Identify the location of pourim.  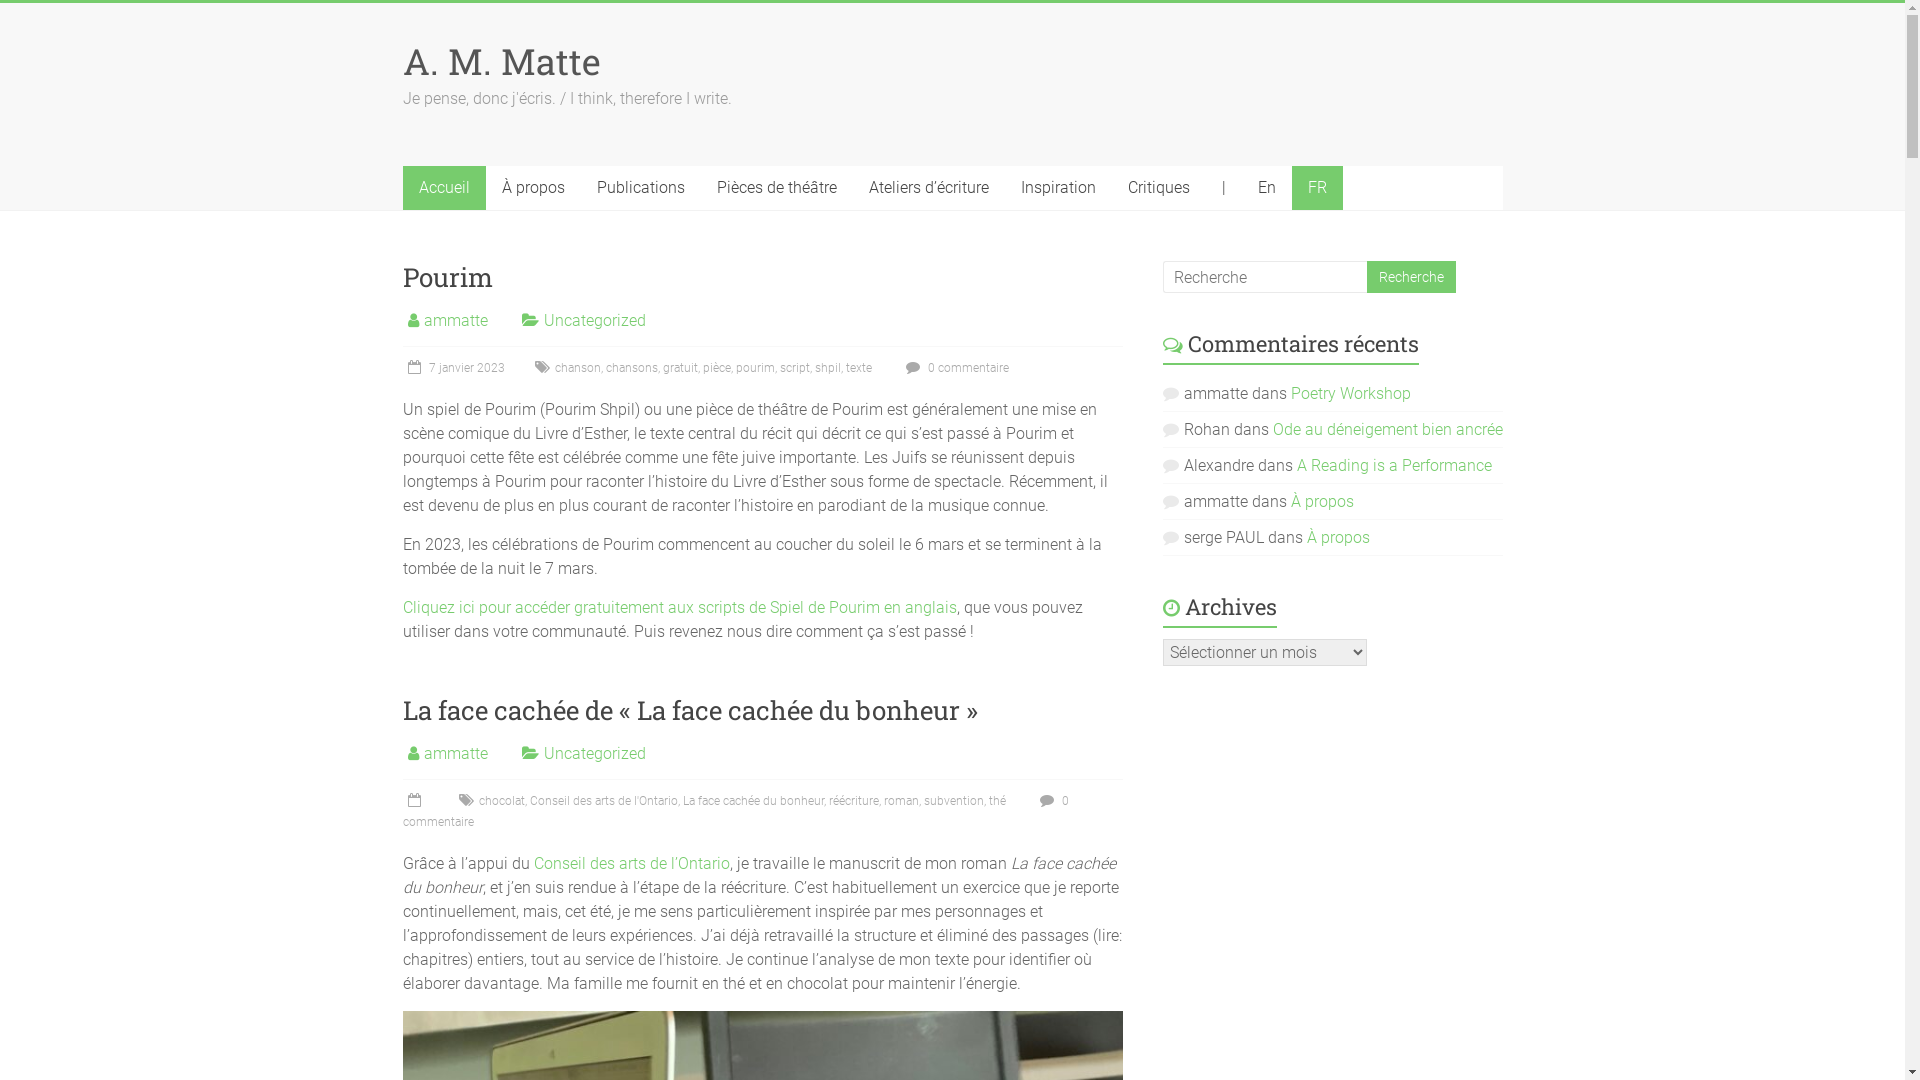
(756, 368).